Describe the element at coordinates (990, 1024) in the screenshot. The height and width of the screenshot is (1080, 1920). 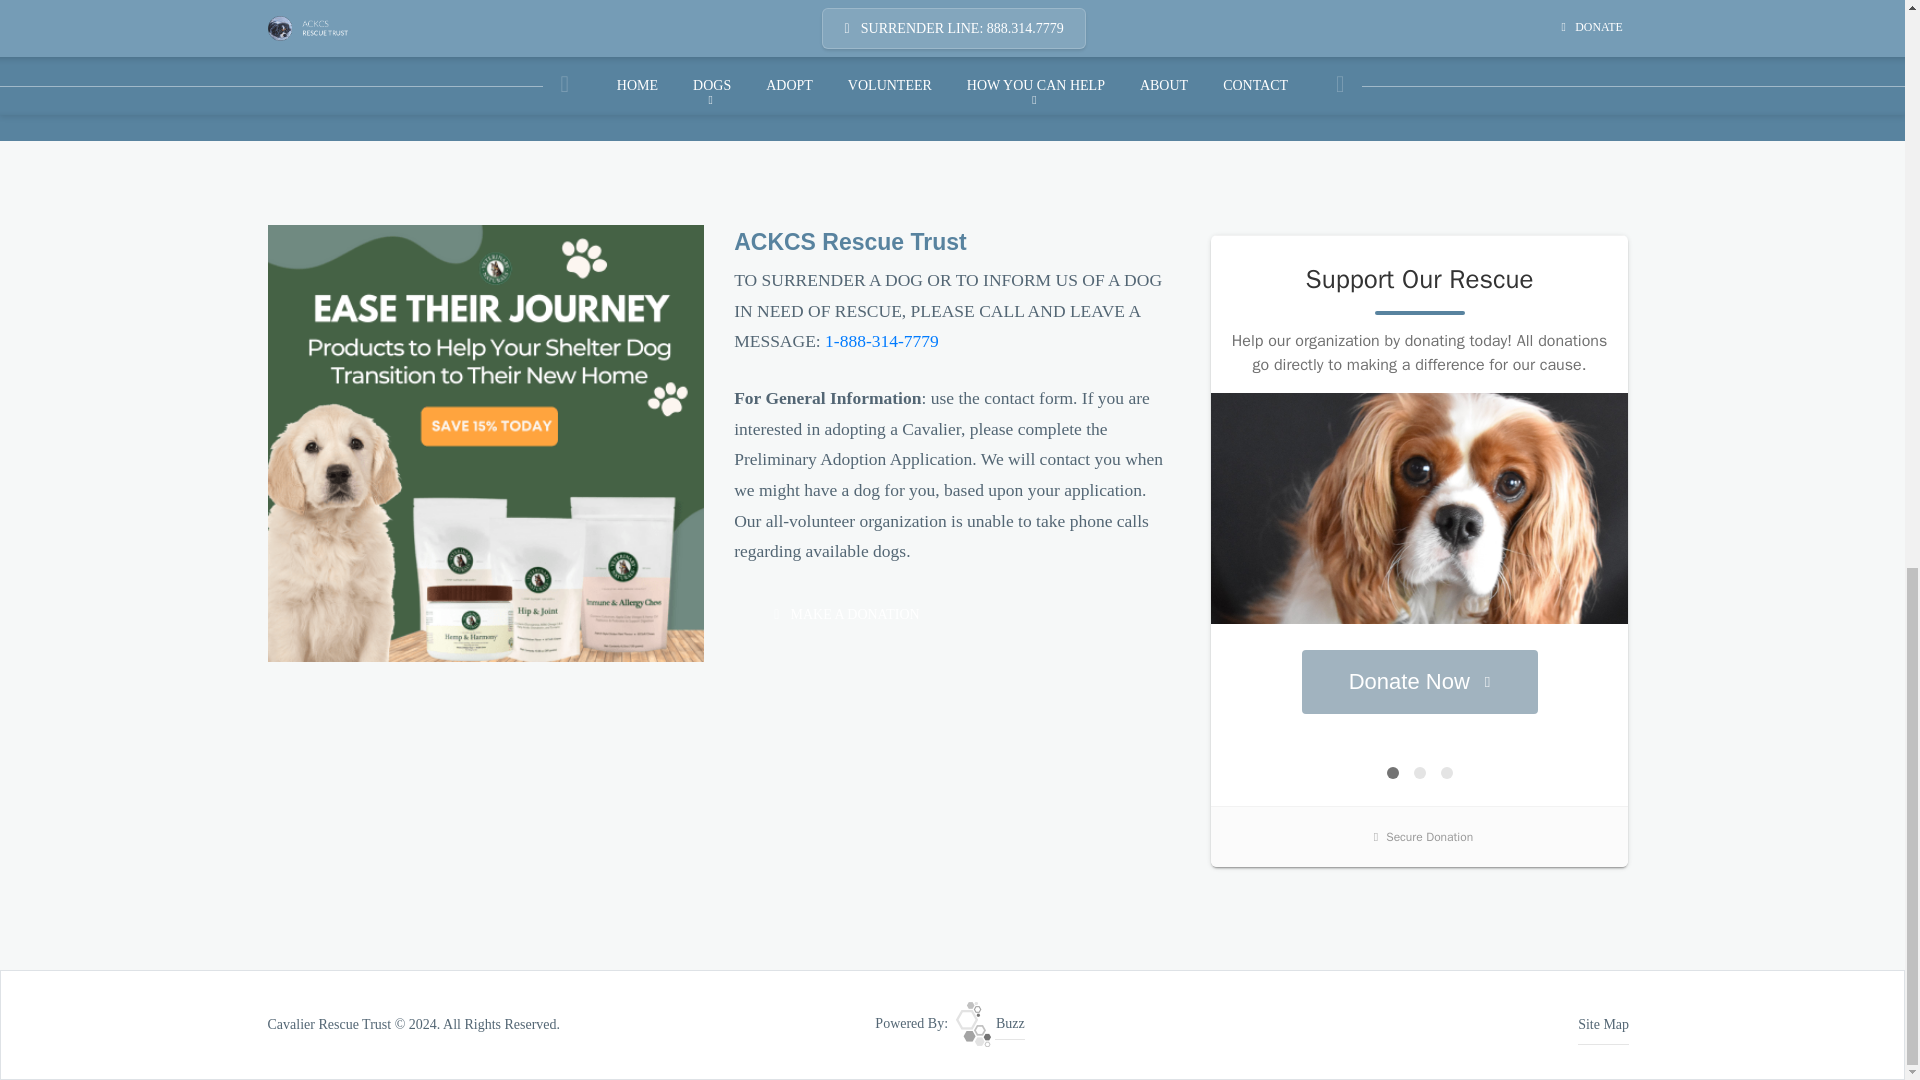
I see `Buzz` at that location.